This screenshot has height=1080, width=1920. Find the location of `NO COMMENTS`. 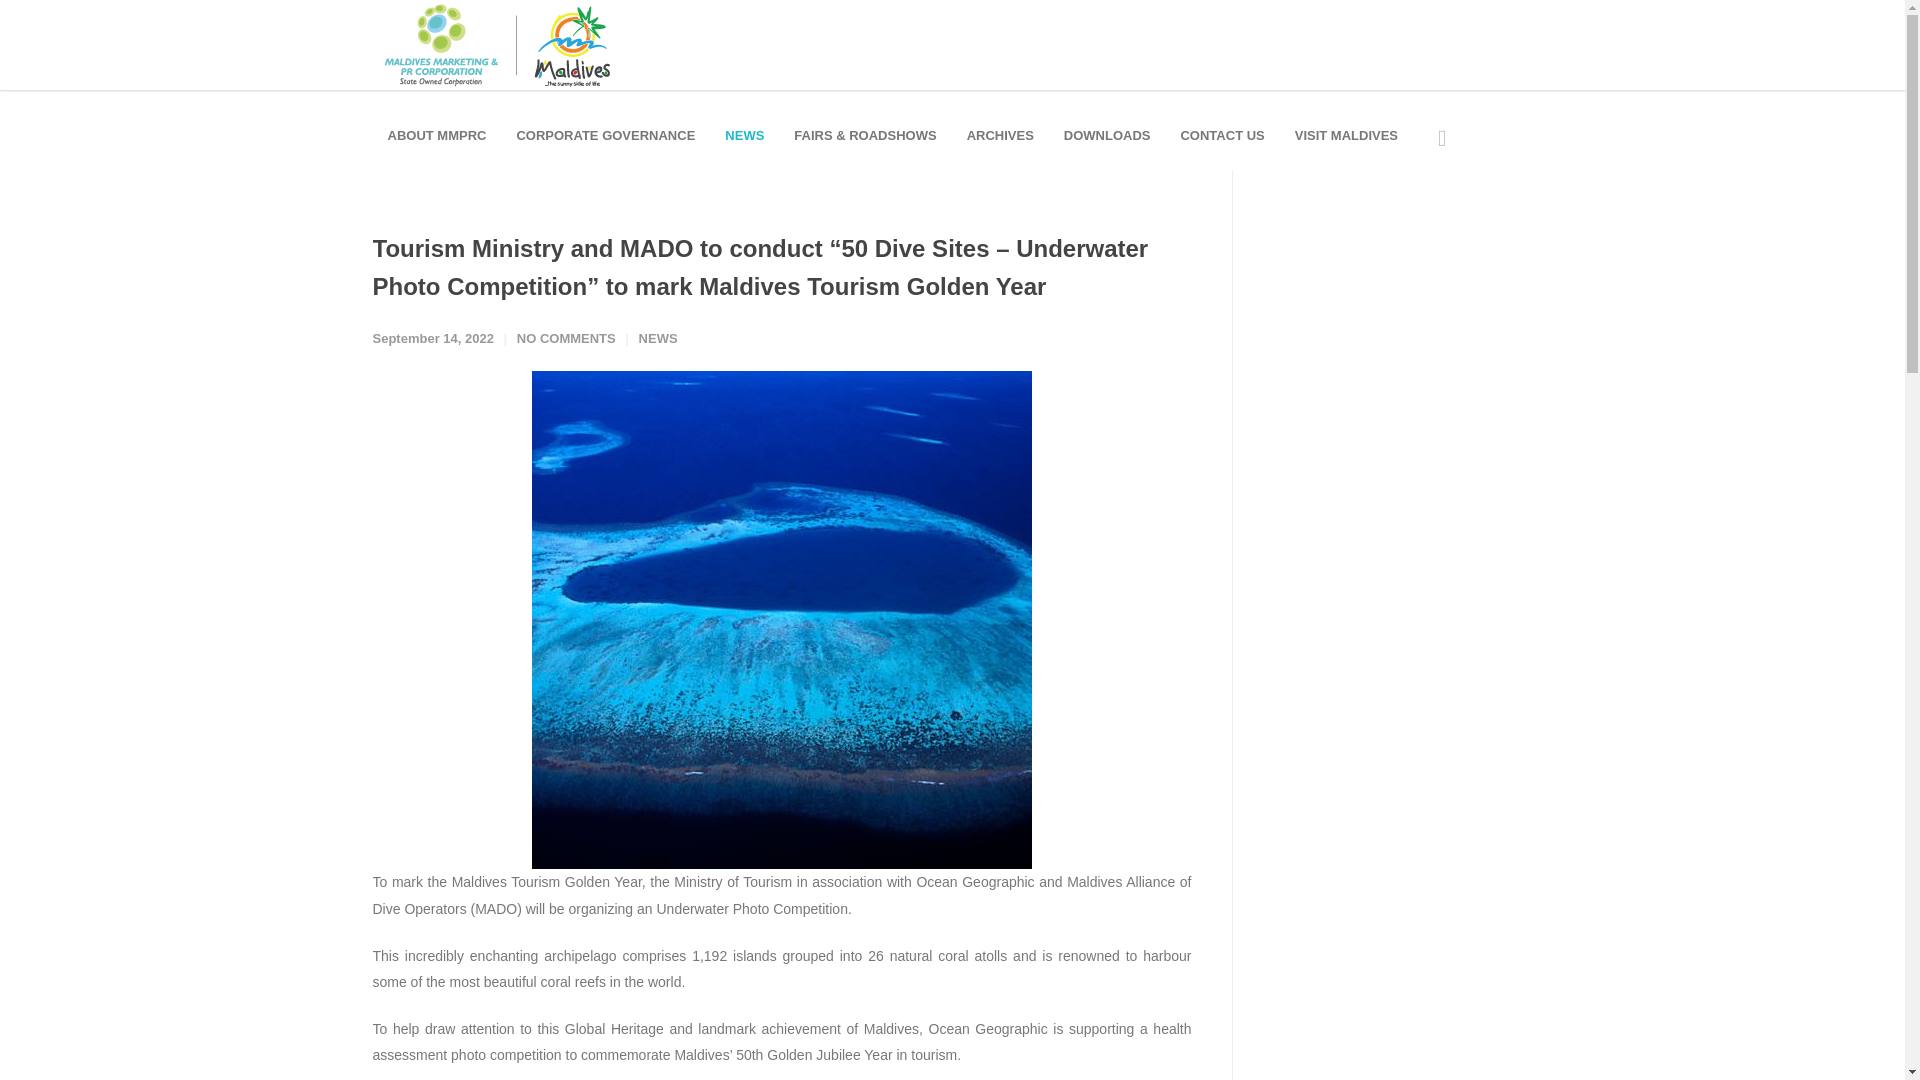

NO COMMENTS is located at coordinates (566, 338).